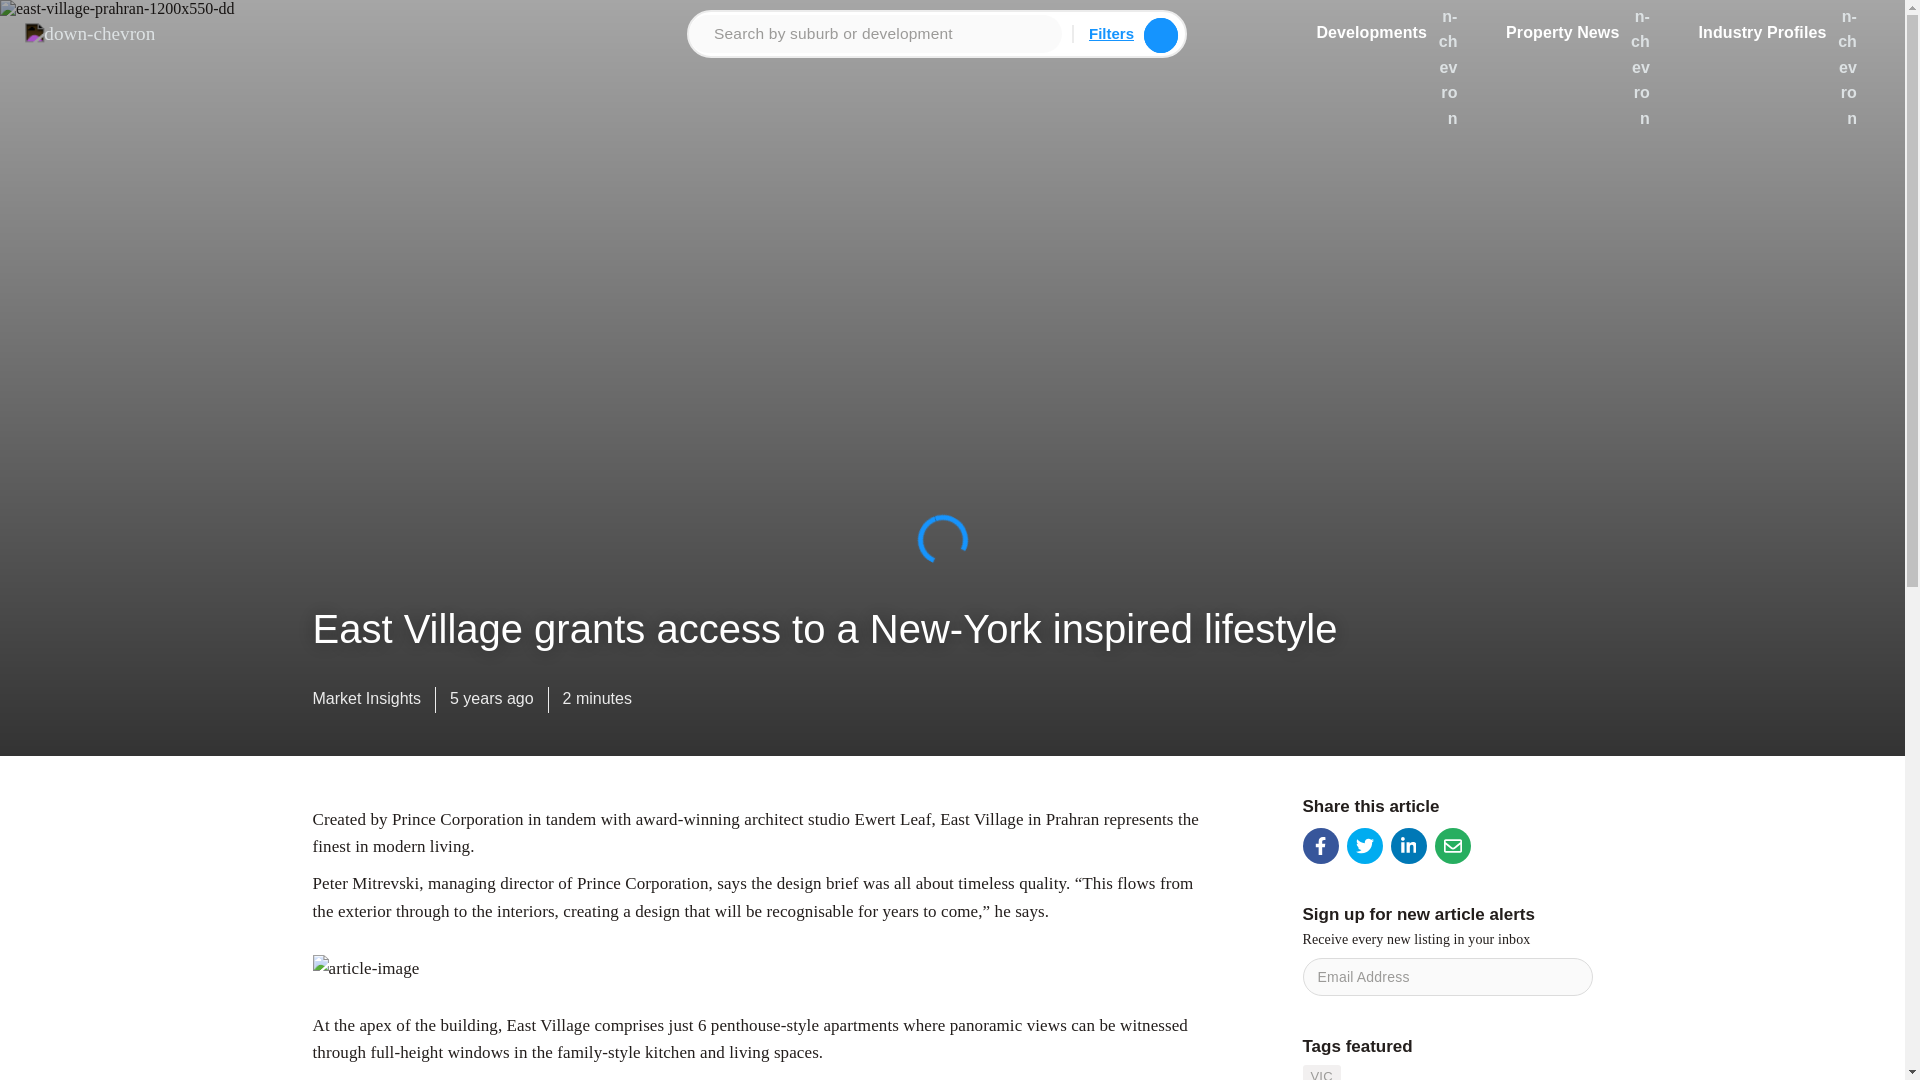 Image resolution: width=1920 pixels, height=1080 pixels. I want to click on Filters, so click(1111, 33).